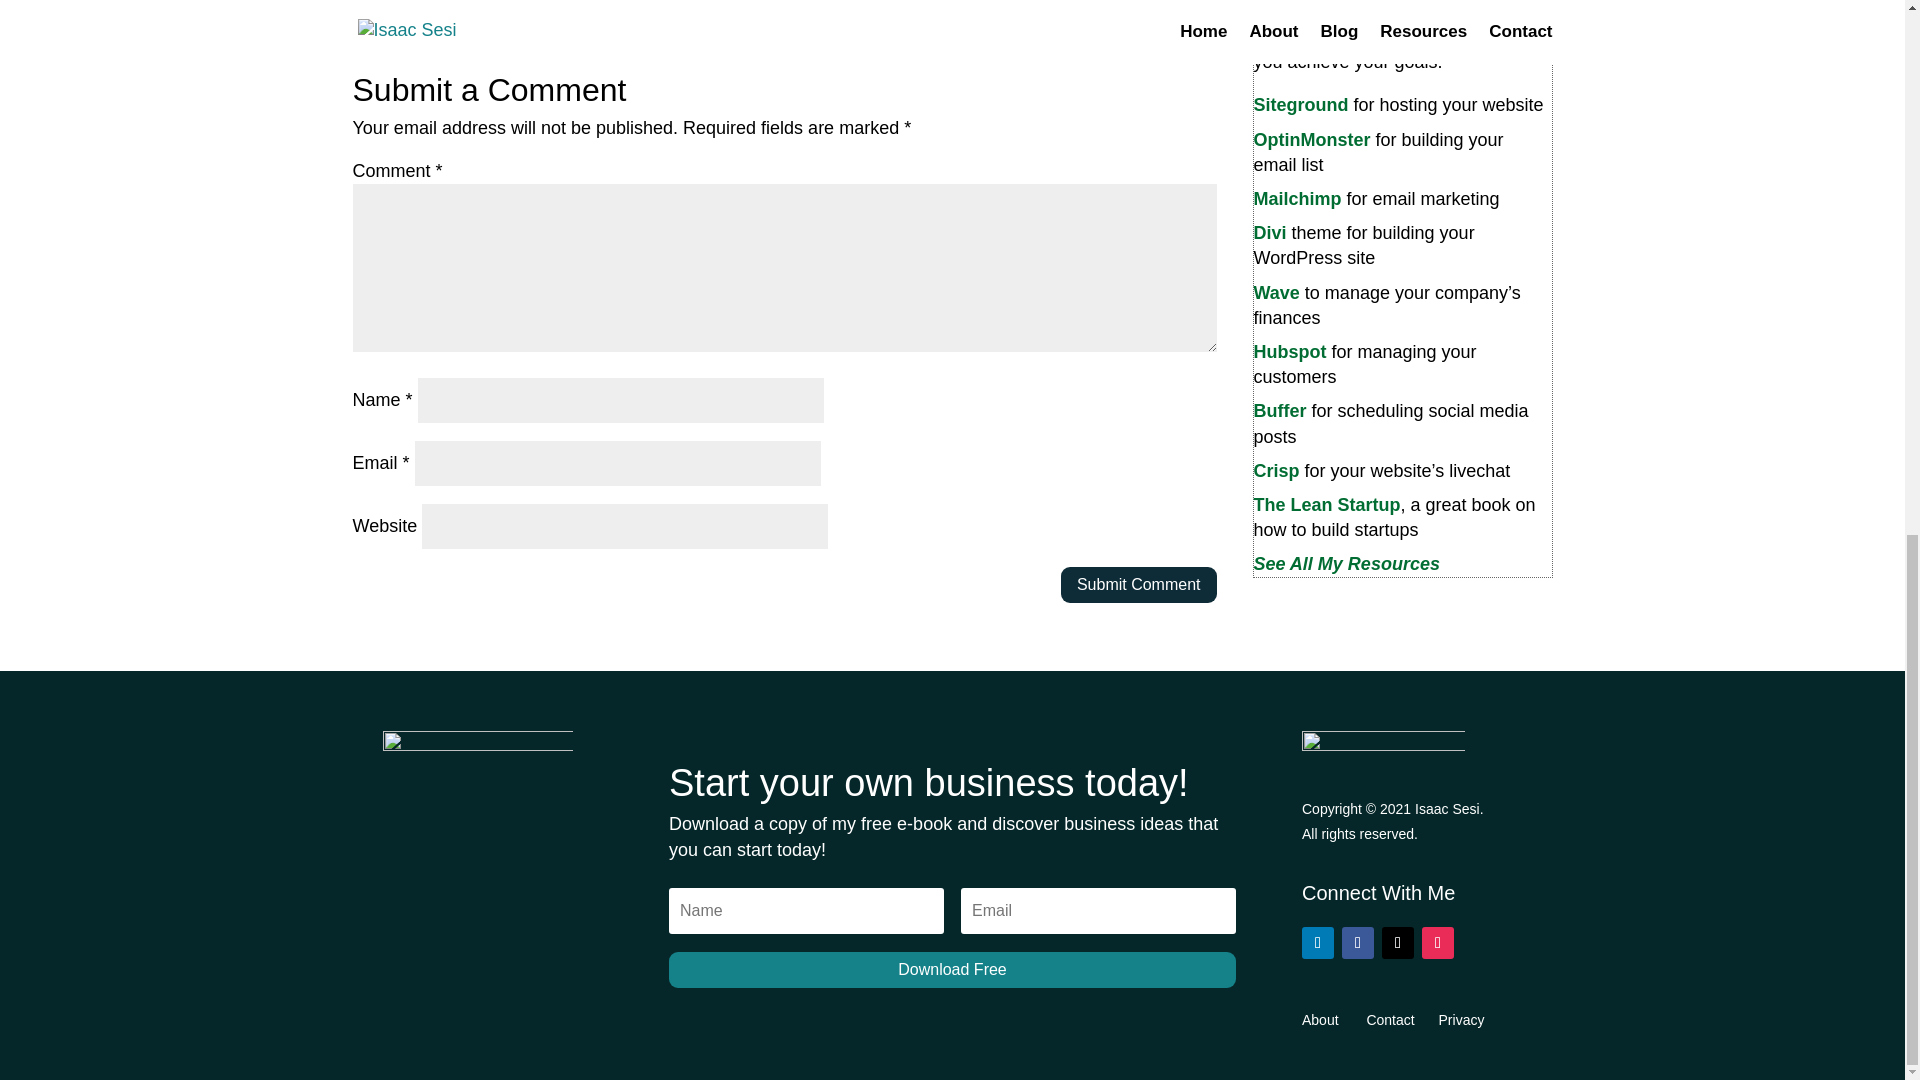  I want to click on Submit Comment, so click(1139, 585).